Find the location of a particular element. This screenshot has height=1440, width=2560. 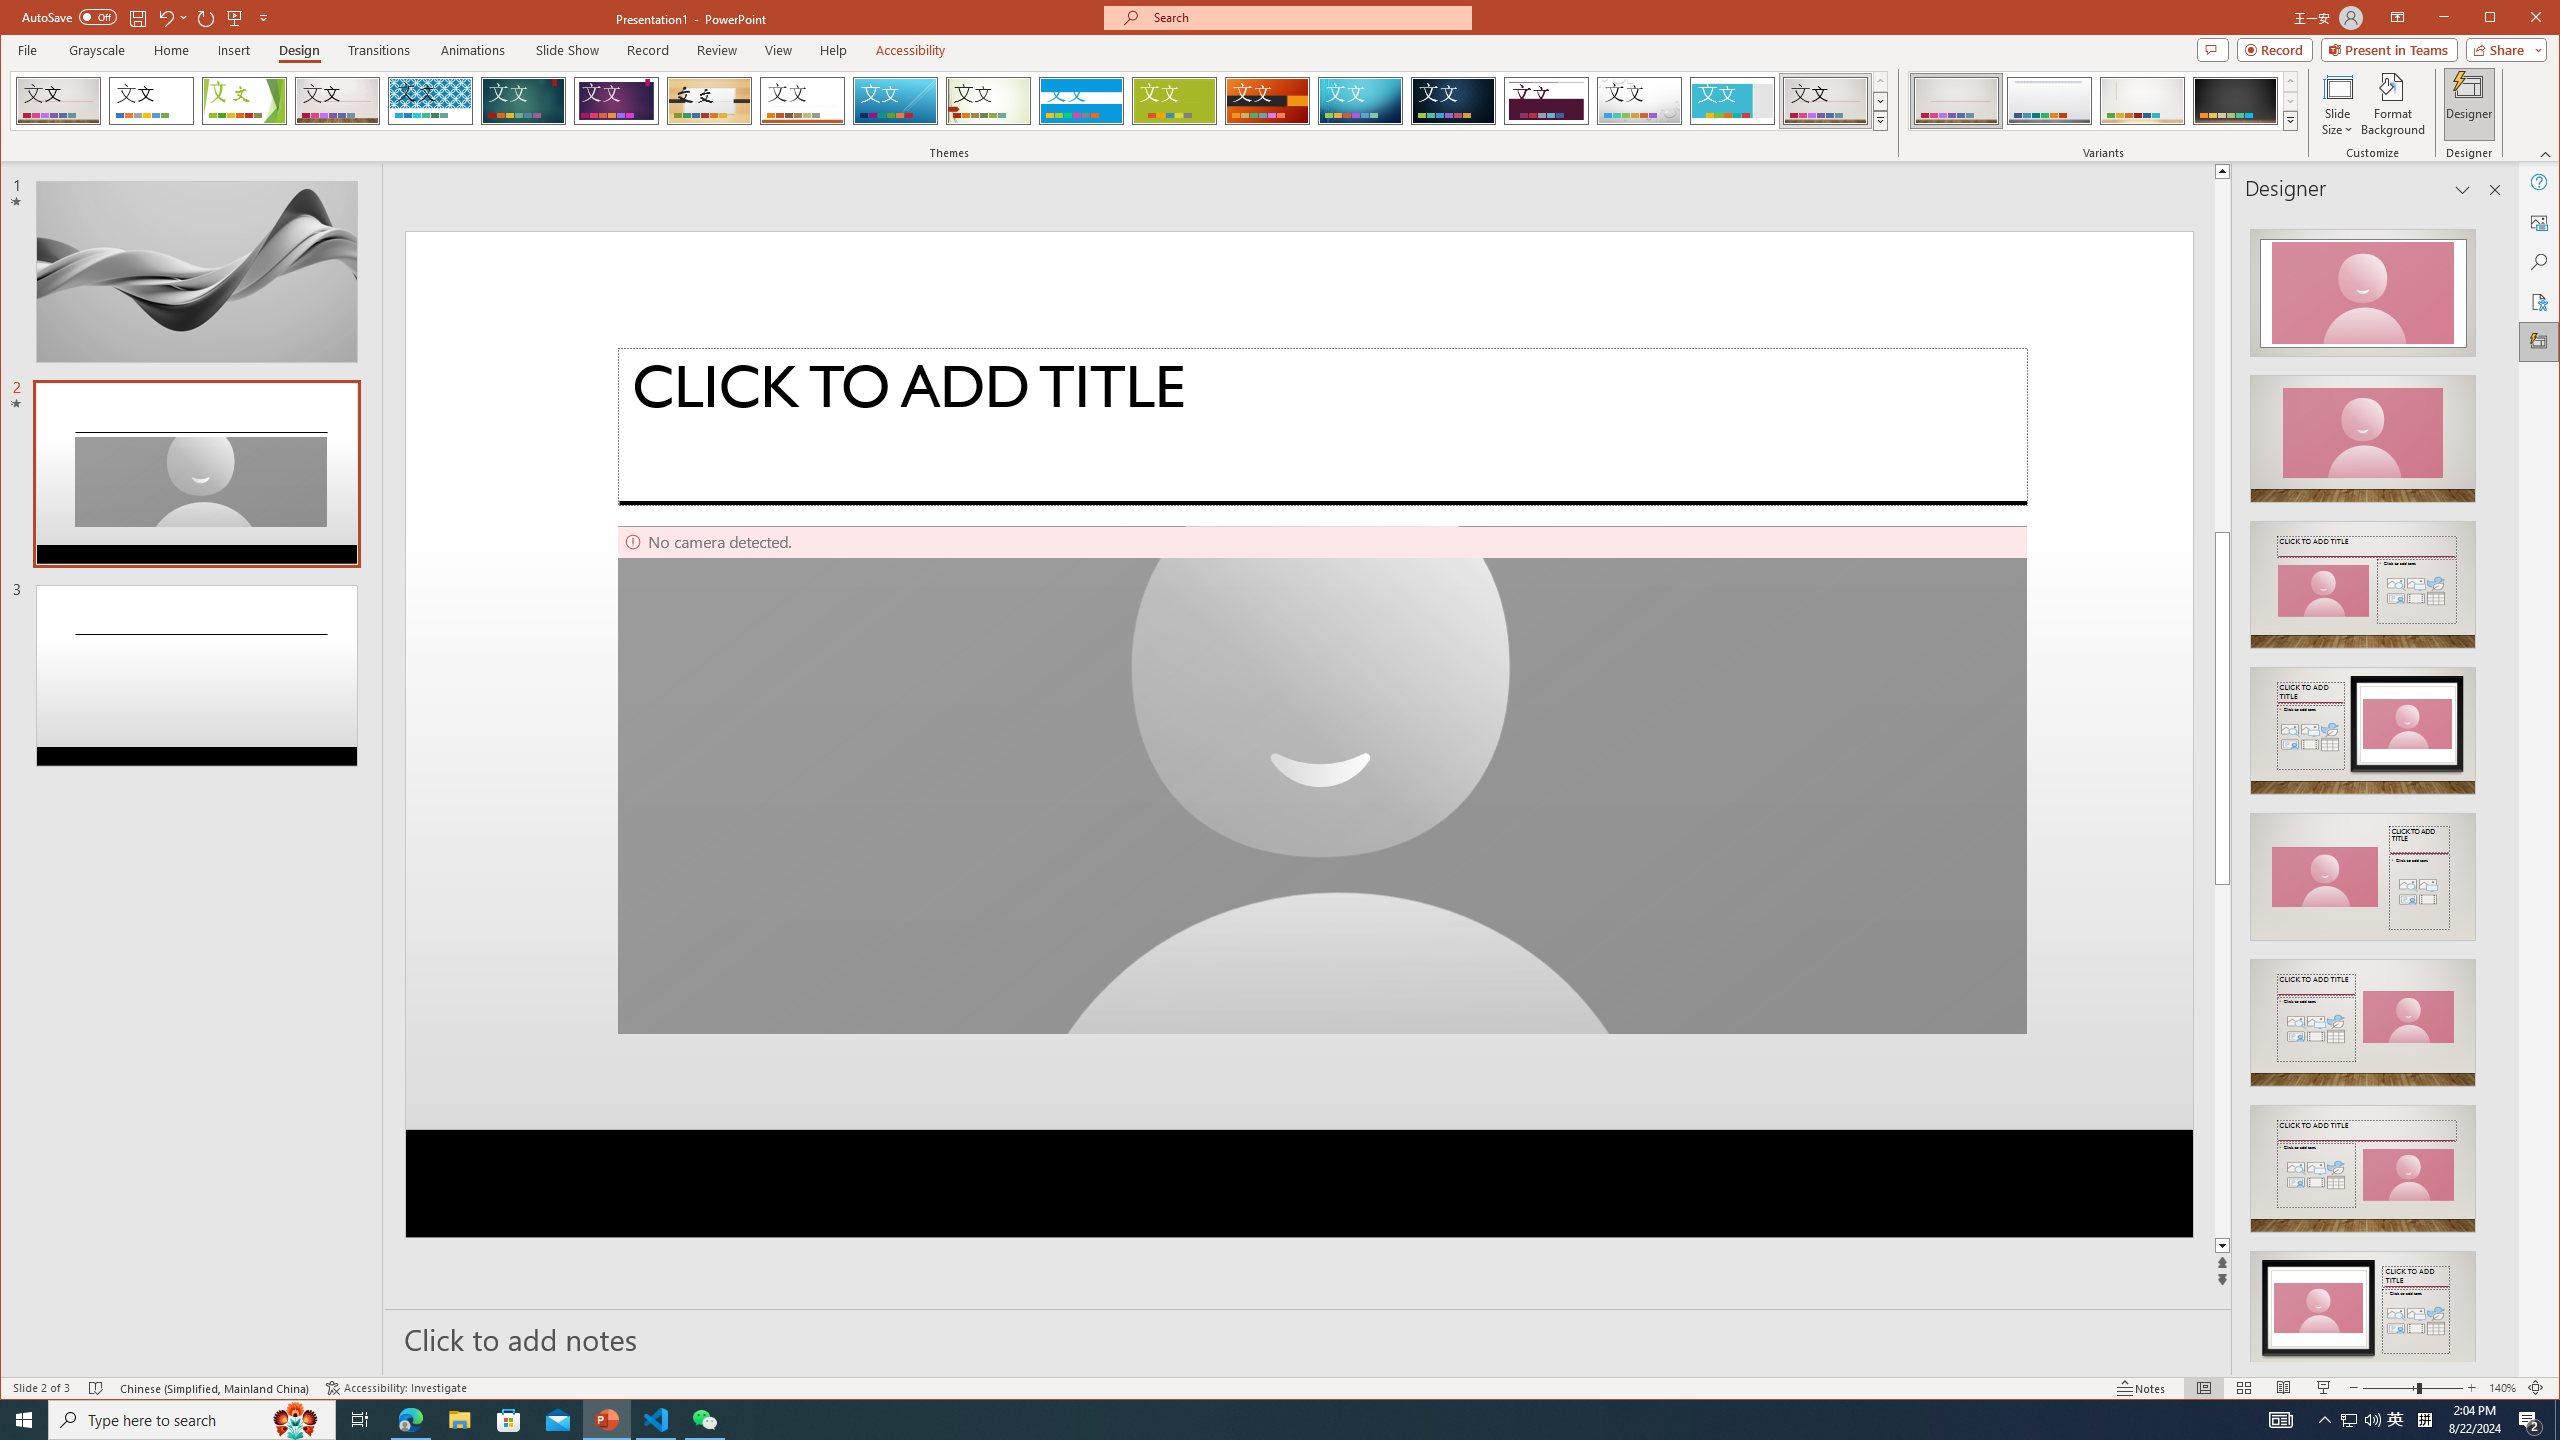

AutomationID: SlideThemesGallery is located at coordinates (950, 100).